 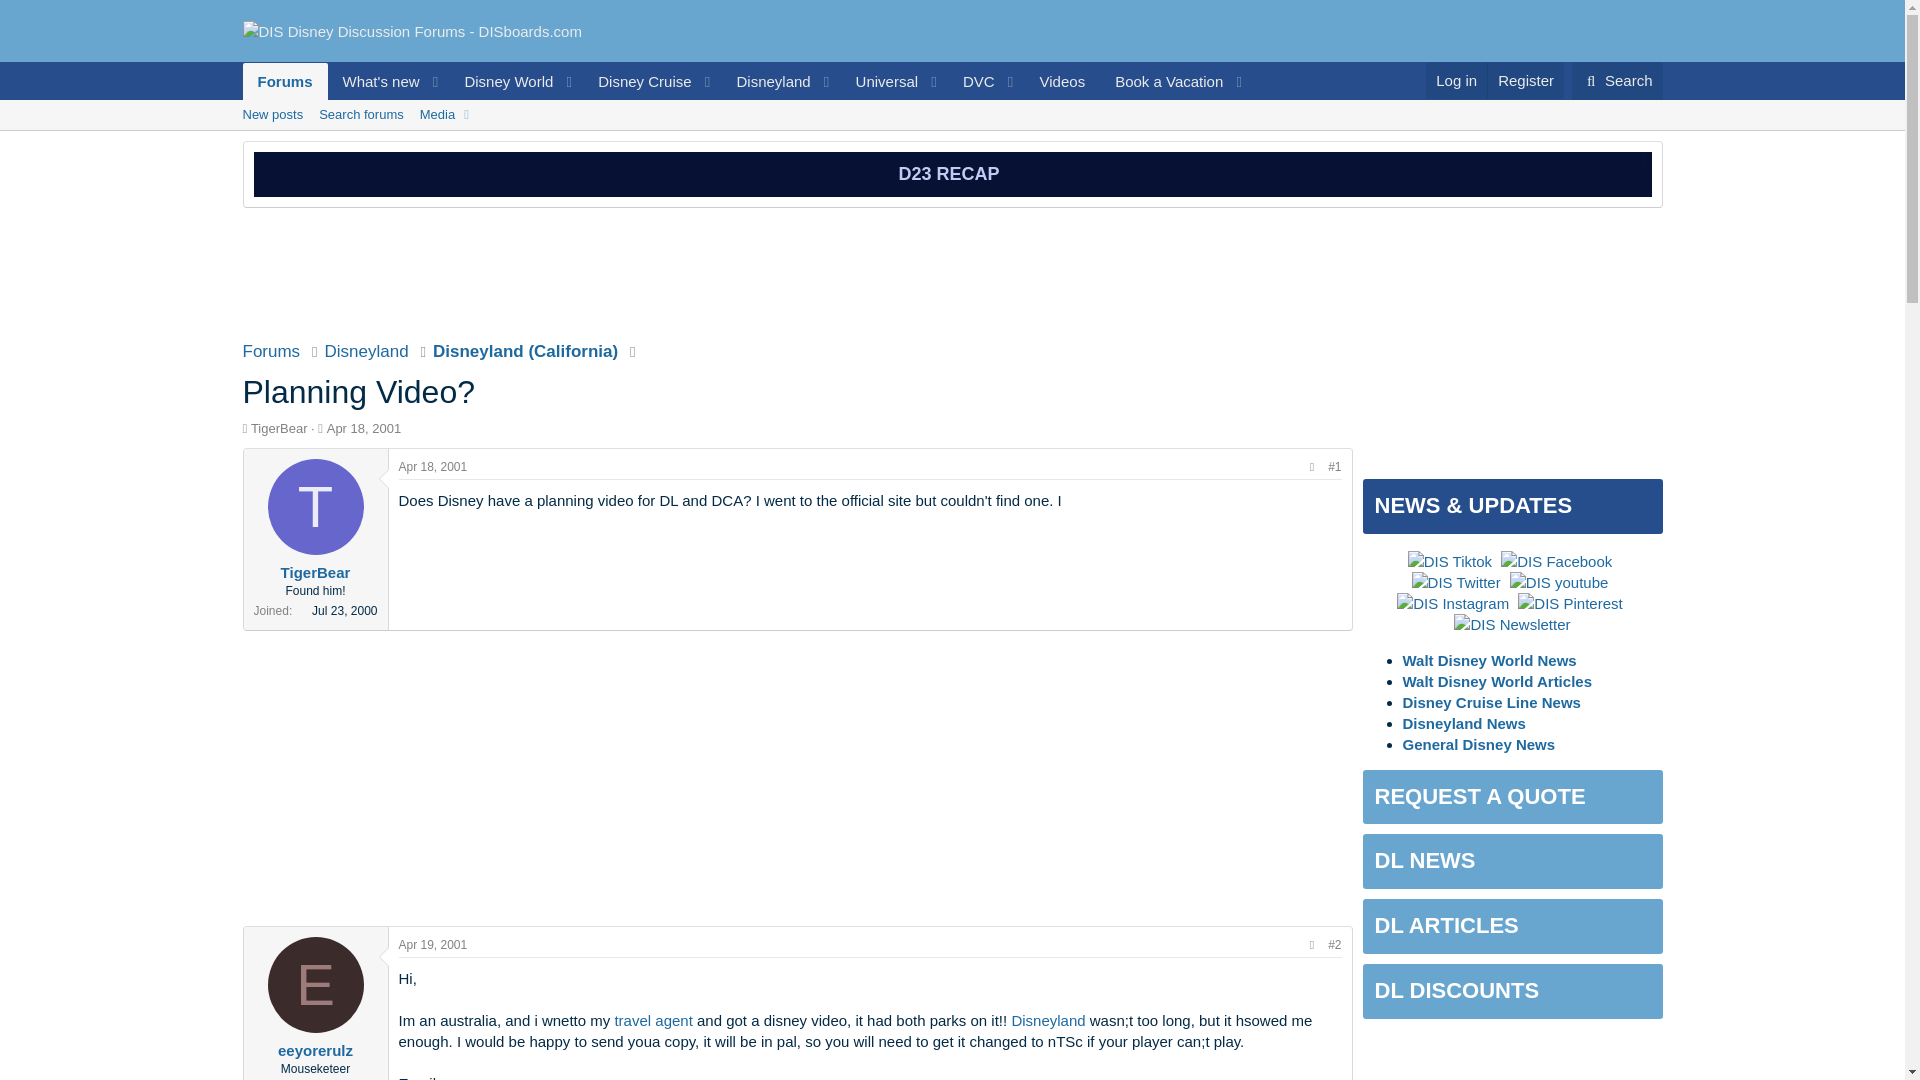 What do you see at coordinates (638, 81) in the screenshot?
I see `Disney Cruise Line Information` at bounding box center [638, 81].